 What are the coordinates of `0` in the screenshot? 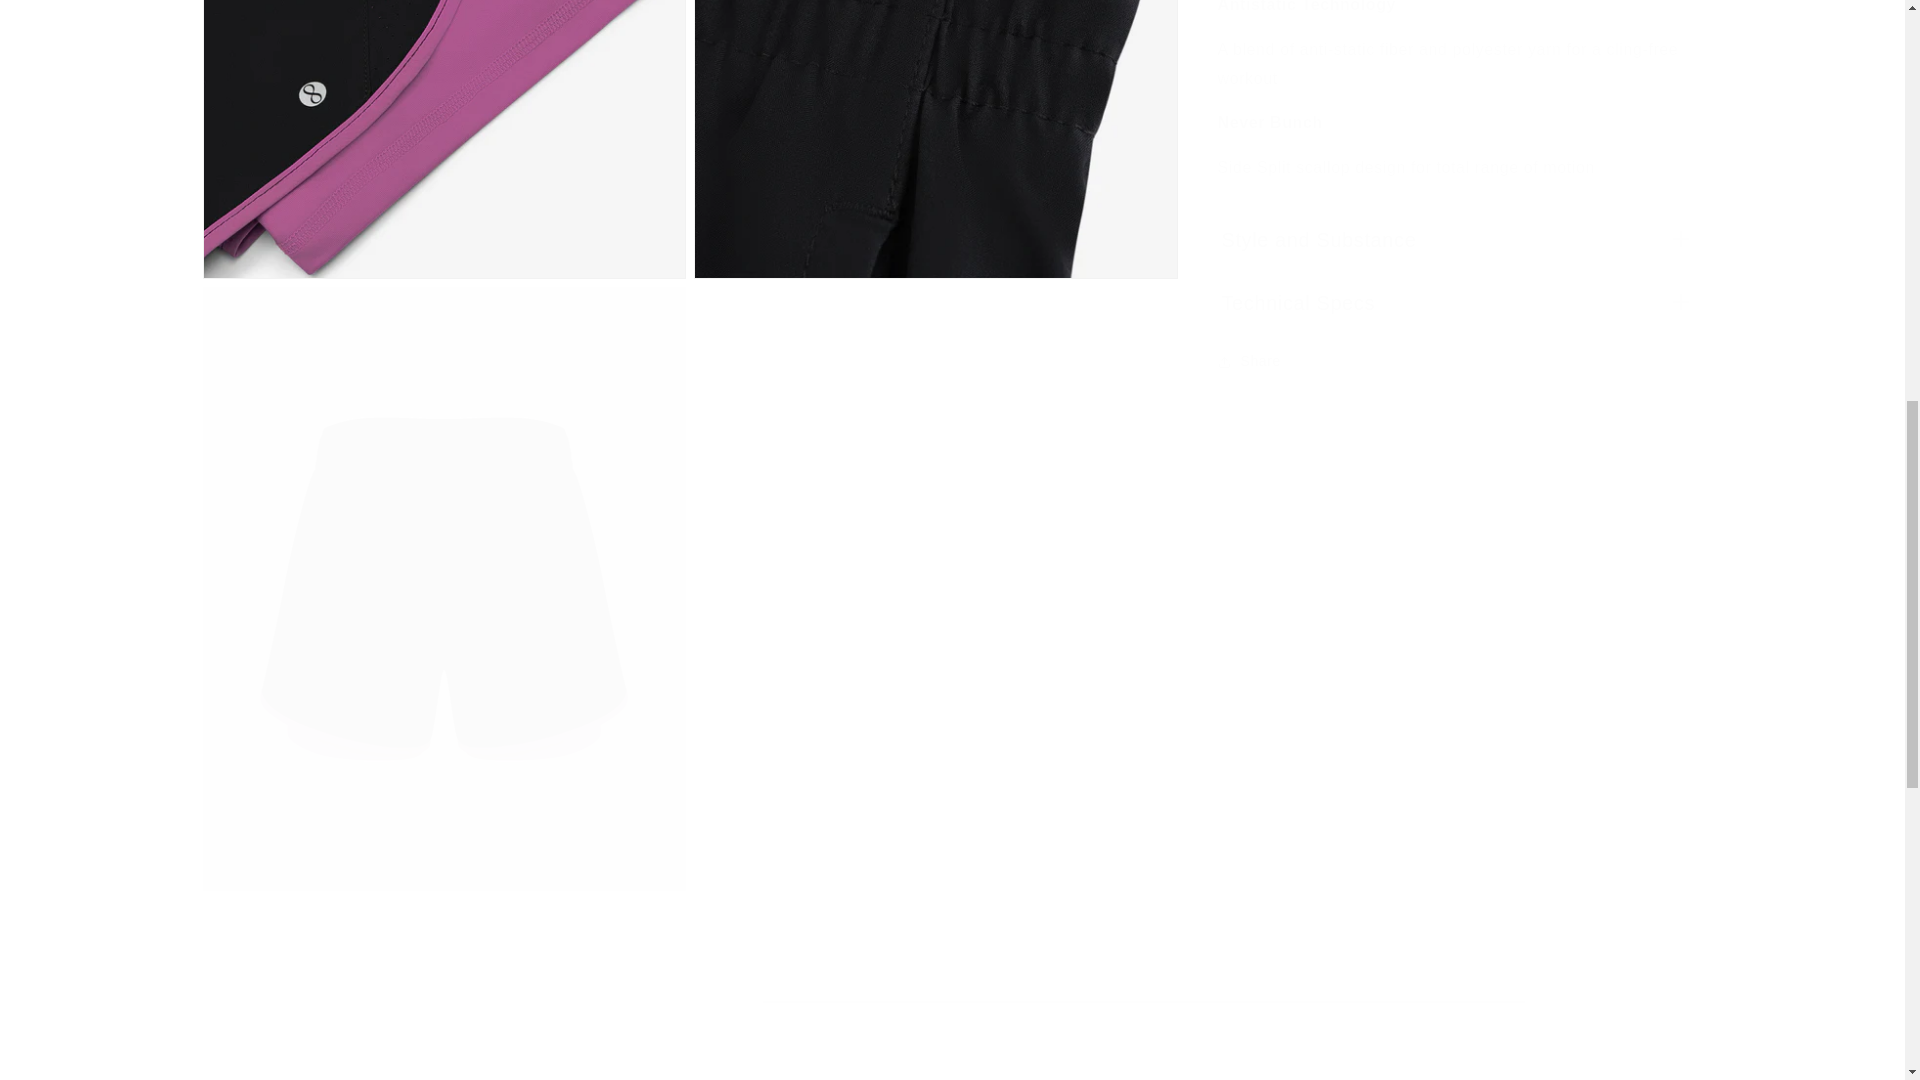 It's located at (936, 139).